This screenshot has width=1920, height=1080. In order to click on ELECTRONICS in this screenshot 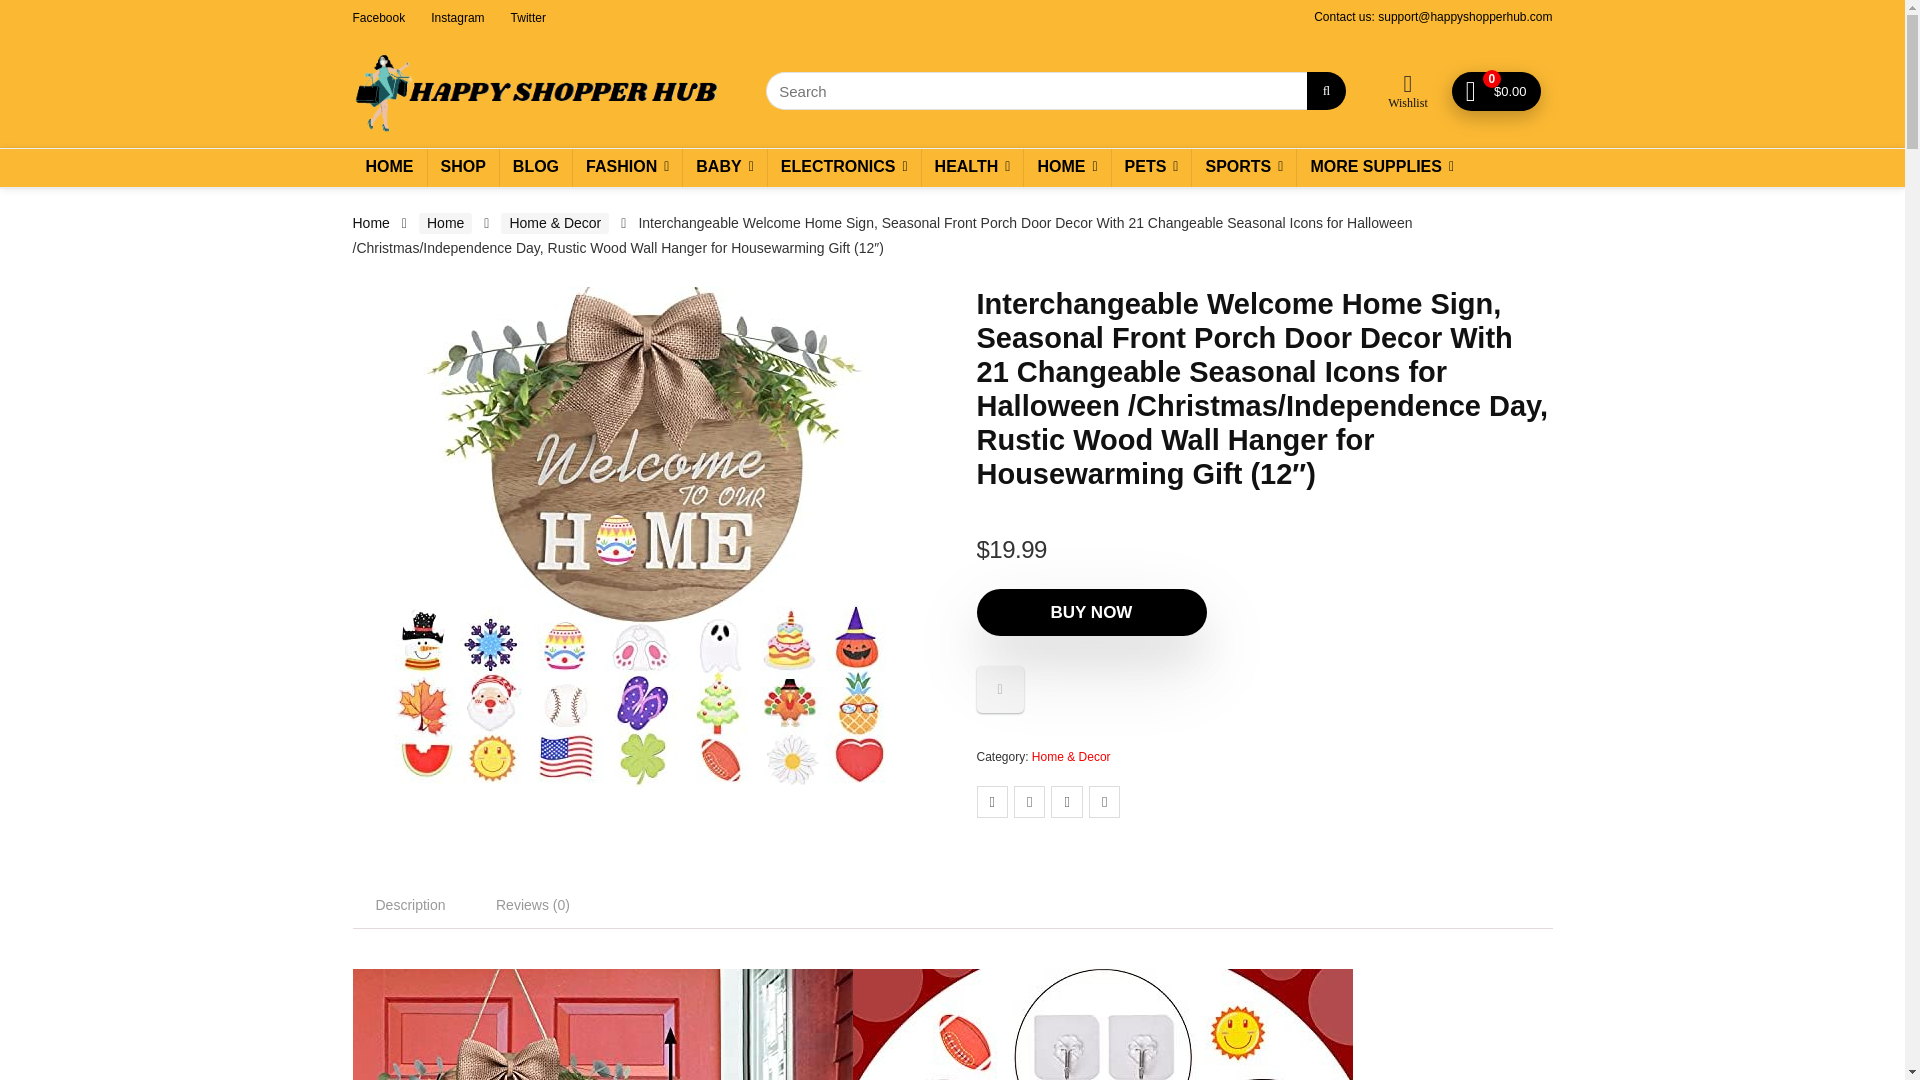, I will do `click(844, 166)`.